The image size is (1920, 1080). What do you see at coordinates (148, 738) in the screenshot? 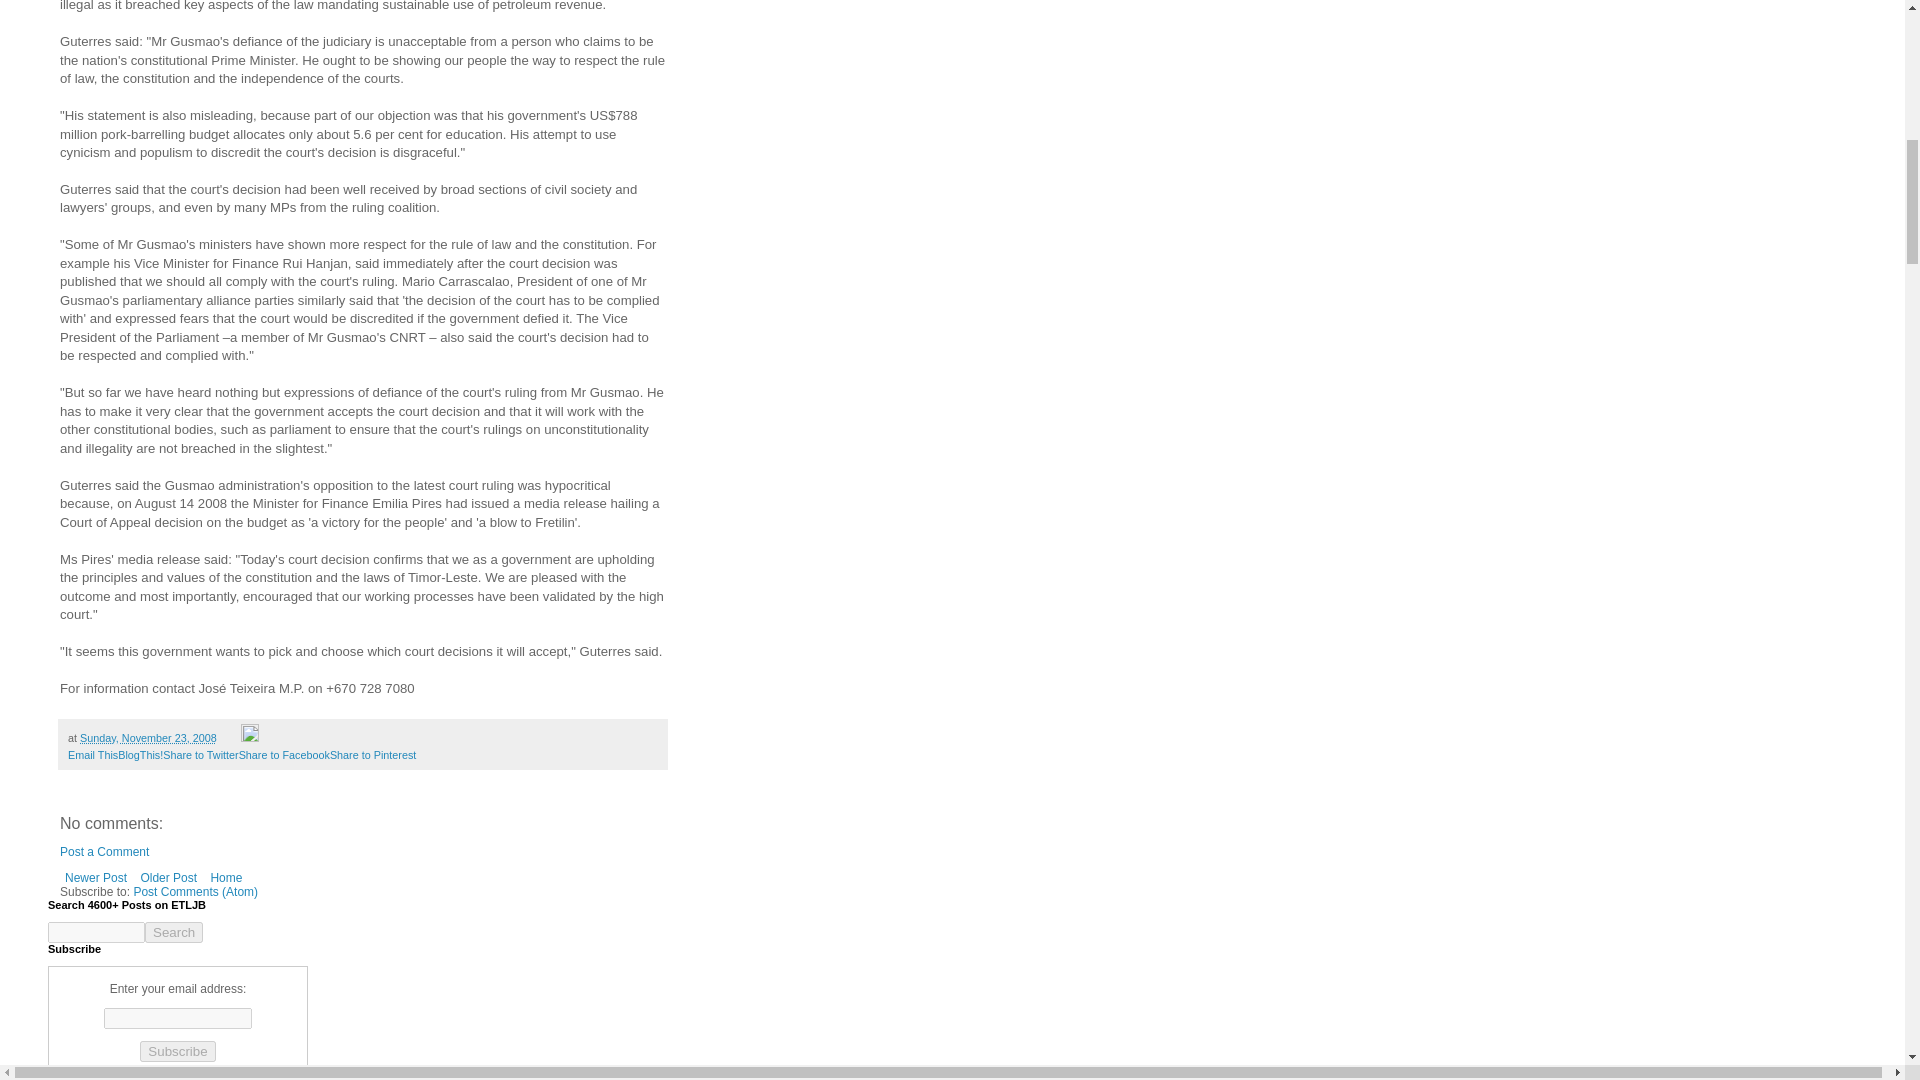
I see `Sunday, November 23, 2008` at bounding box center [148, 738].